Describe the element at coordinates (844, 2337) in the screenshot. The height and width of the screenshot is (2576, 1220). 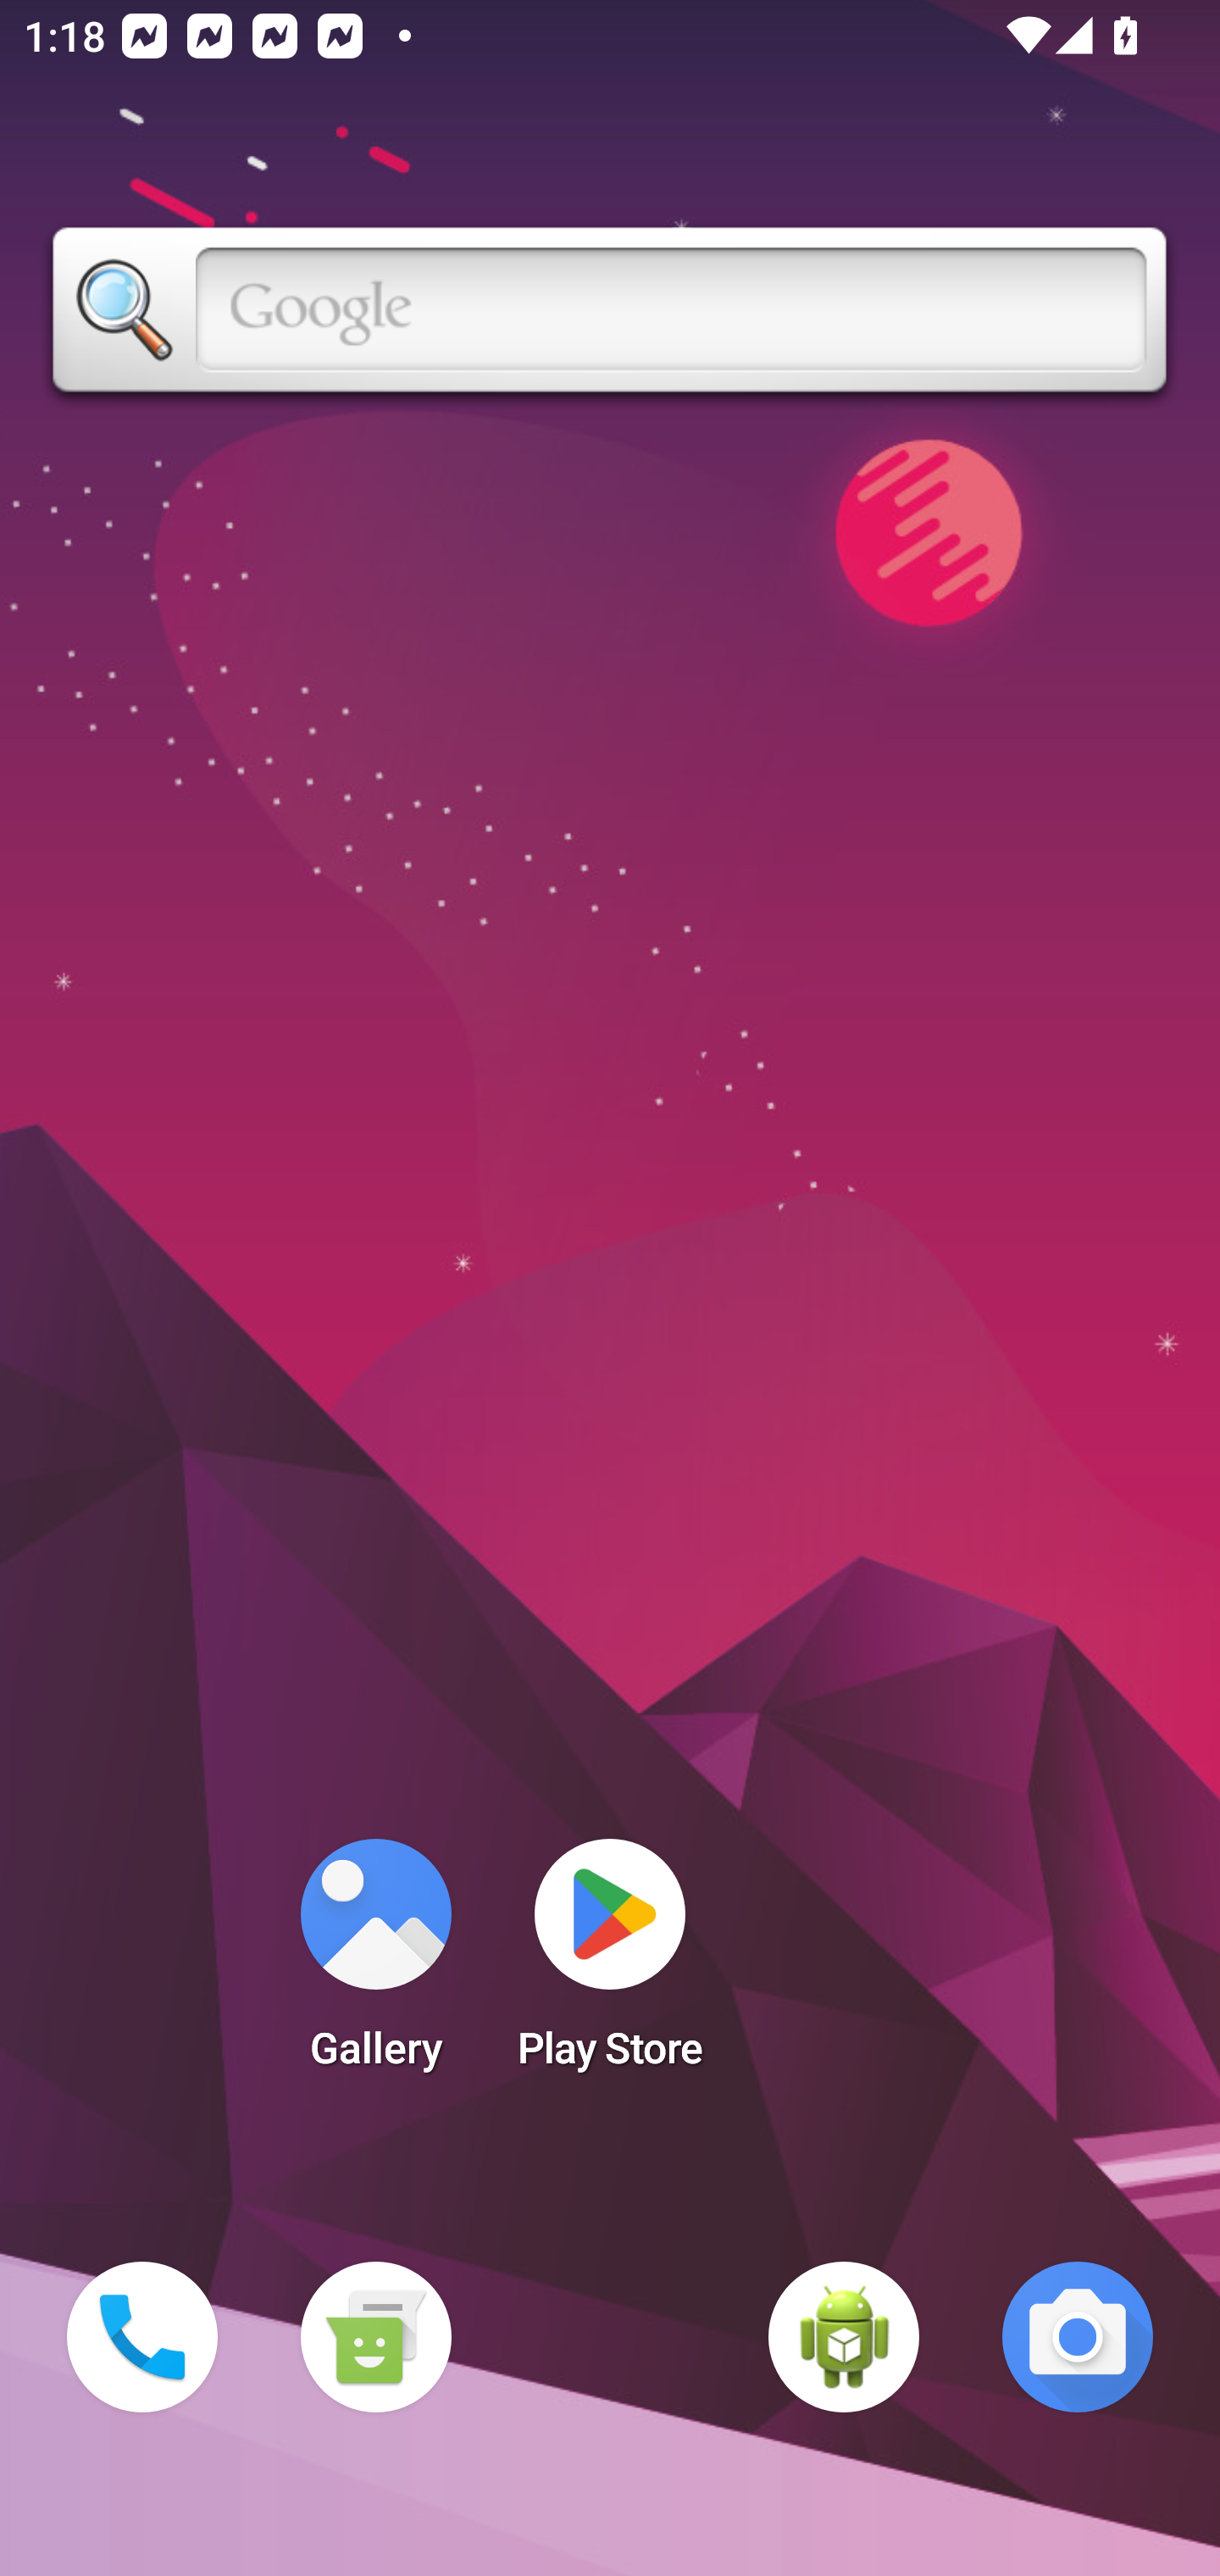
I see `WebView Browser Tester` at that location.